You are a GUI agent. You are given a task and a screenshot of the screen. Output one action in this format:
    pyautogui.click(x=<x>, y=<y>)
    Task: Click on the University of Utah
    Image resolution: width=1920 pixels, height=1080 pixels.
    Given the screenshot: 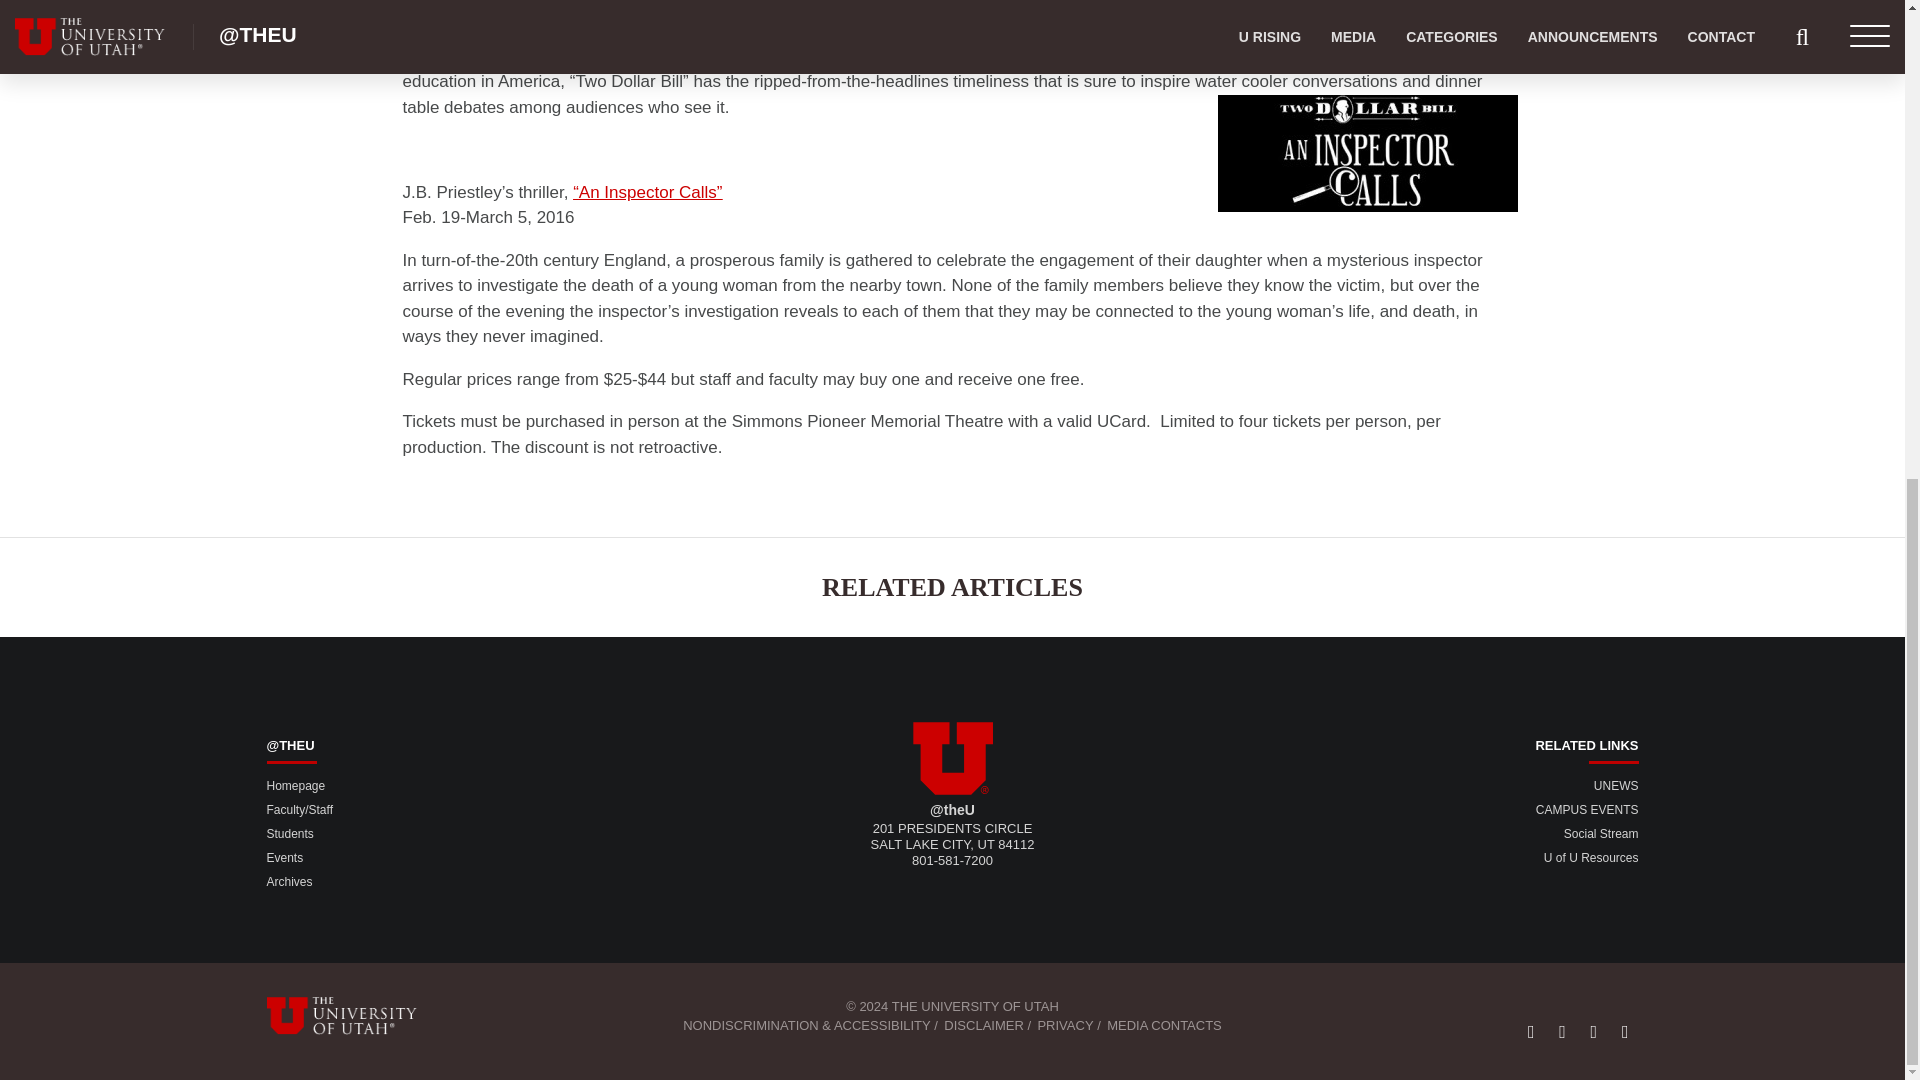 What is the action you would take?
    pyautogui.click(x=952, y=758)
    